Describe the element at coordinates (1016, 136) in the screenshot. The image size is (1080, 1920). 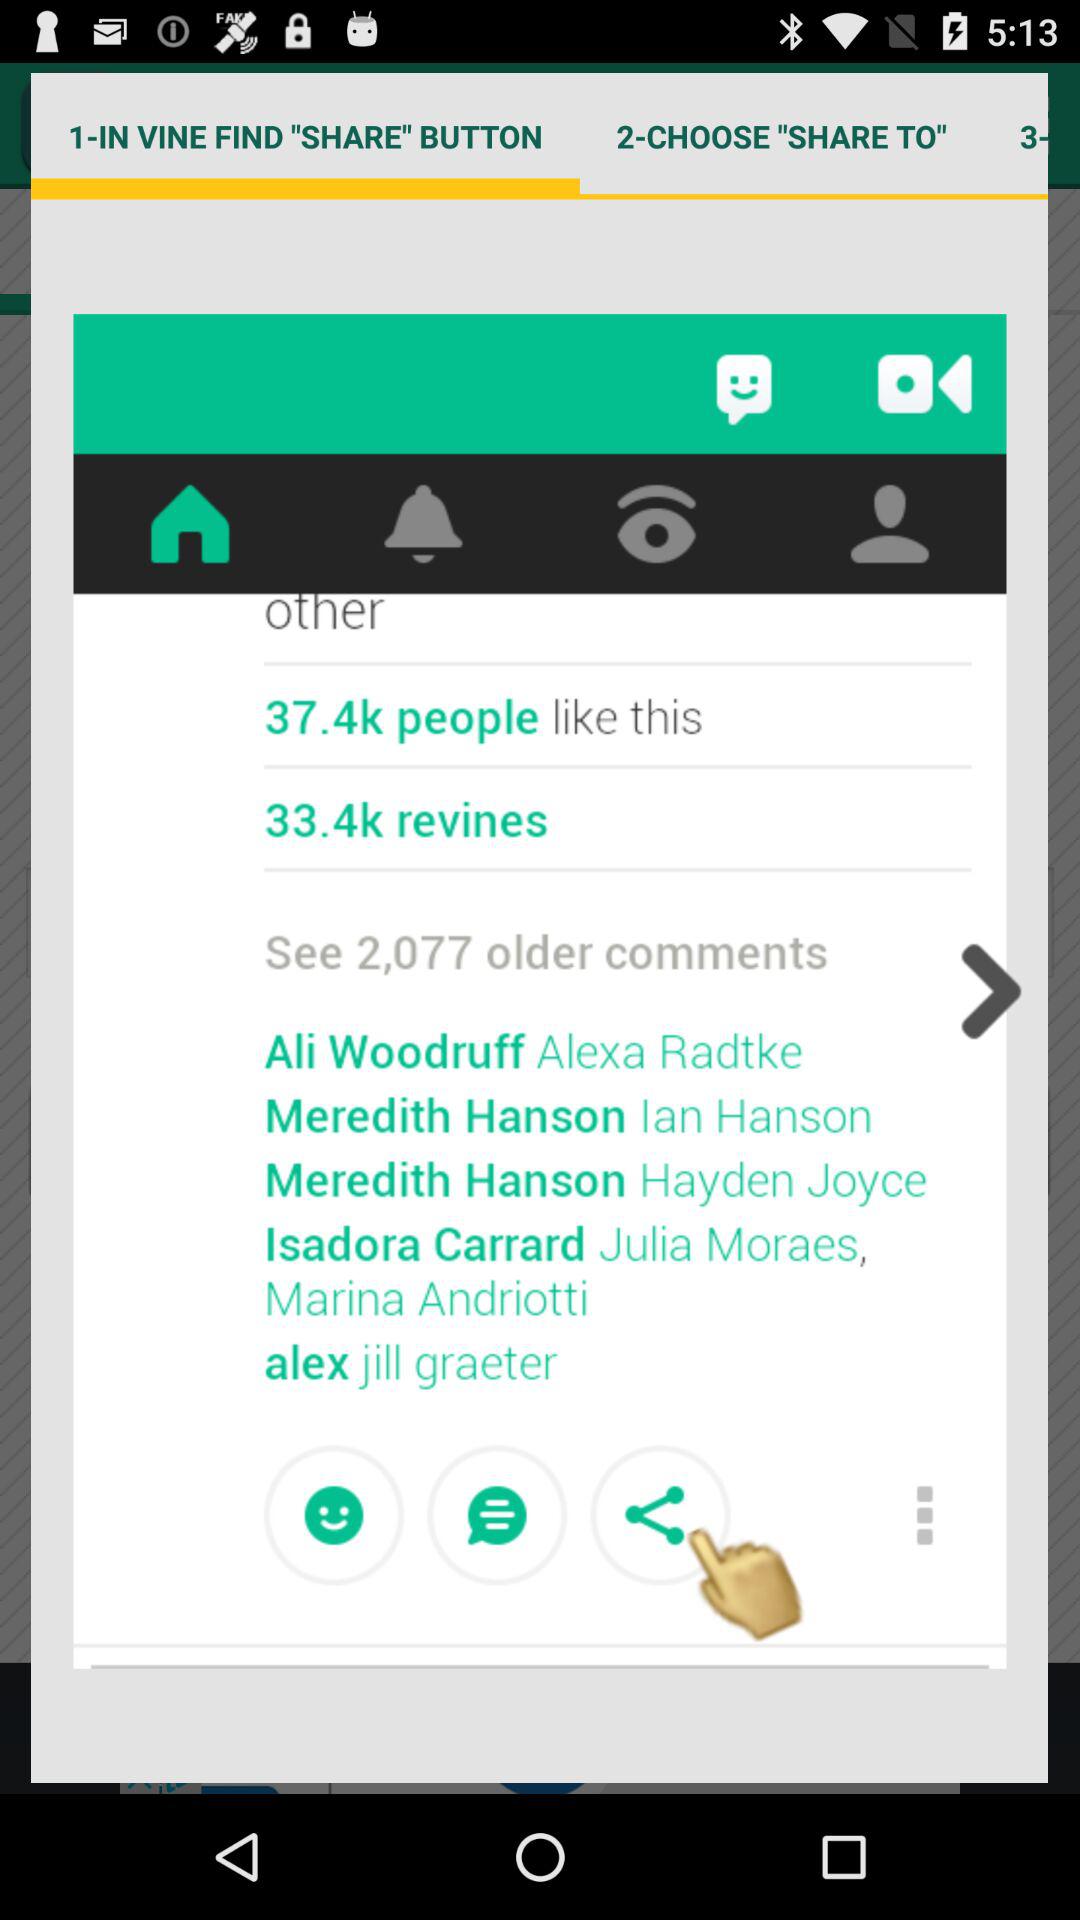
I see `flip to 3-choose vdownloadr` at that location.